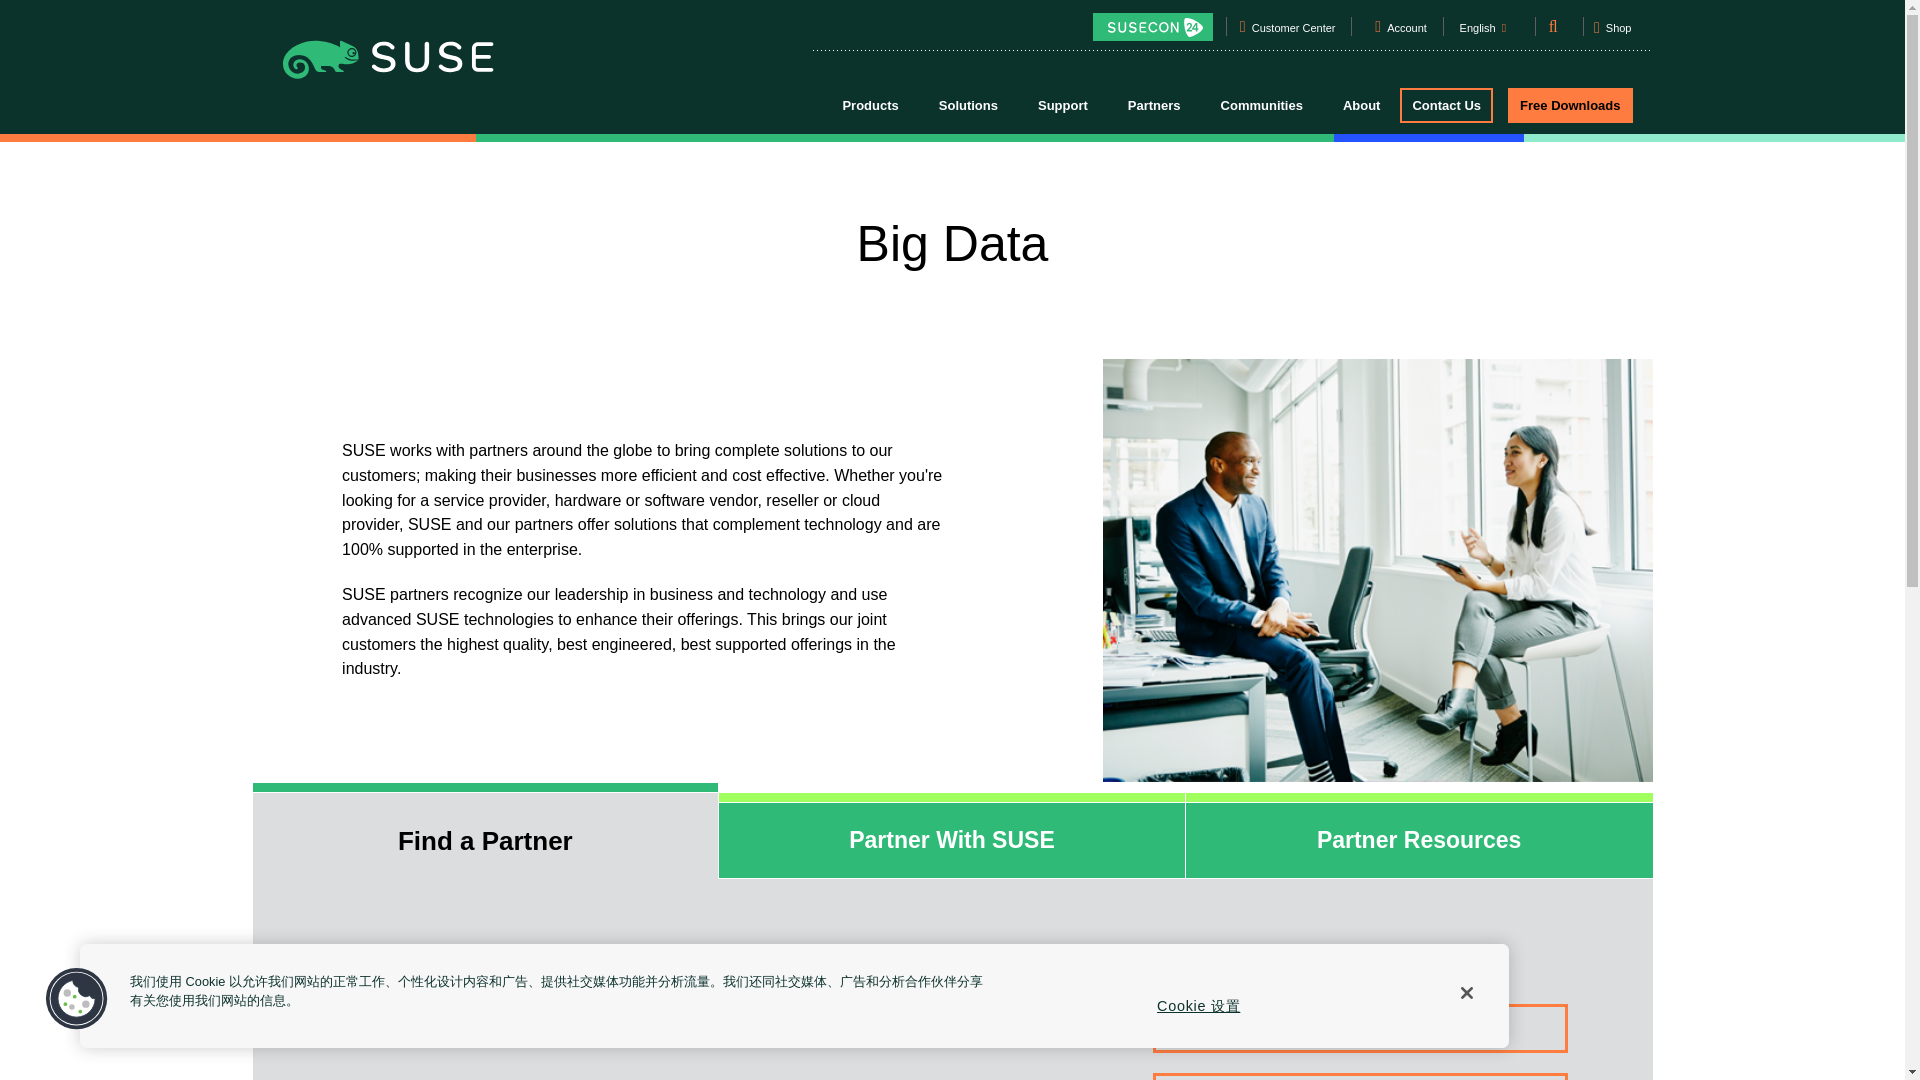 The image size is (1920, 1080). What do you see at coordinates (1294, 31) in the screenshot?
I see `Customer Center` at bounding box center [1294, 31].